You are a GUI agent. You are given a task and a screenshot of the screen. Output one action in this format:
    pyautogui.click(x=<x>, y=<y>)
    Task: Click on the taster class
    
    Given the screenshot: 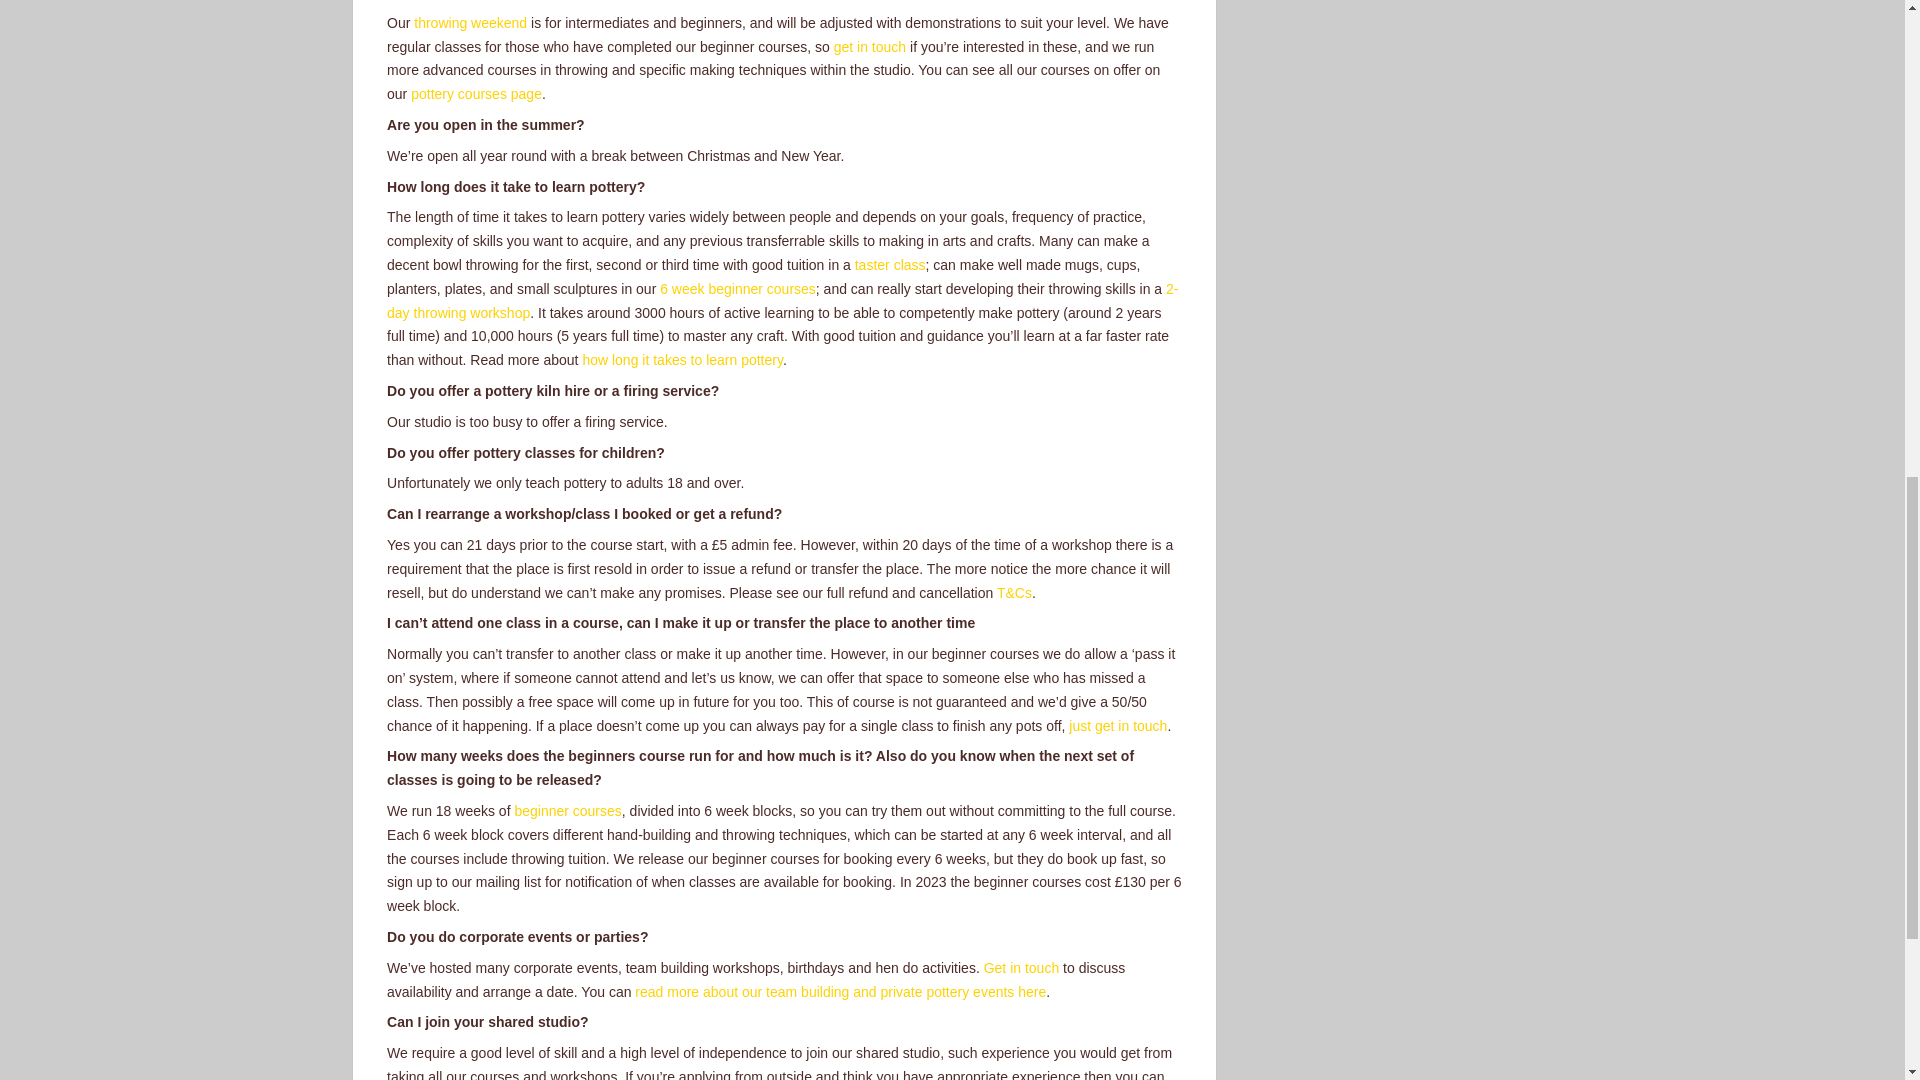 What is the action you would take?
    pyautogui.click(x=890, y=265)
    